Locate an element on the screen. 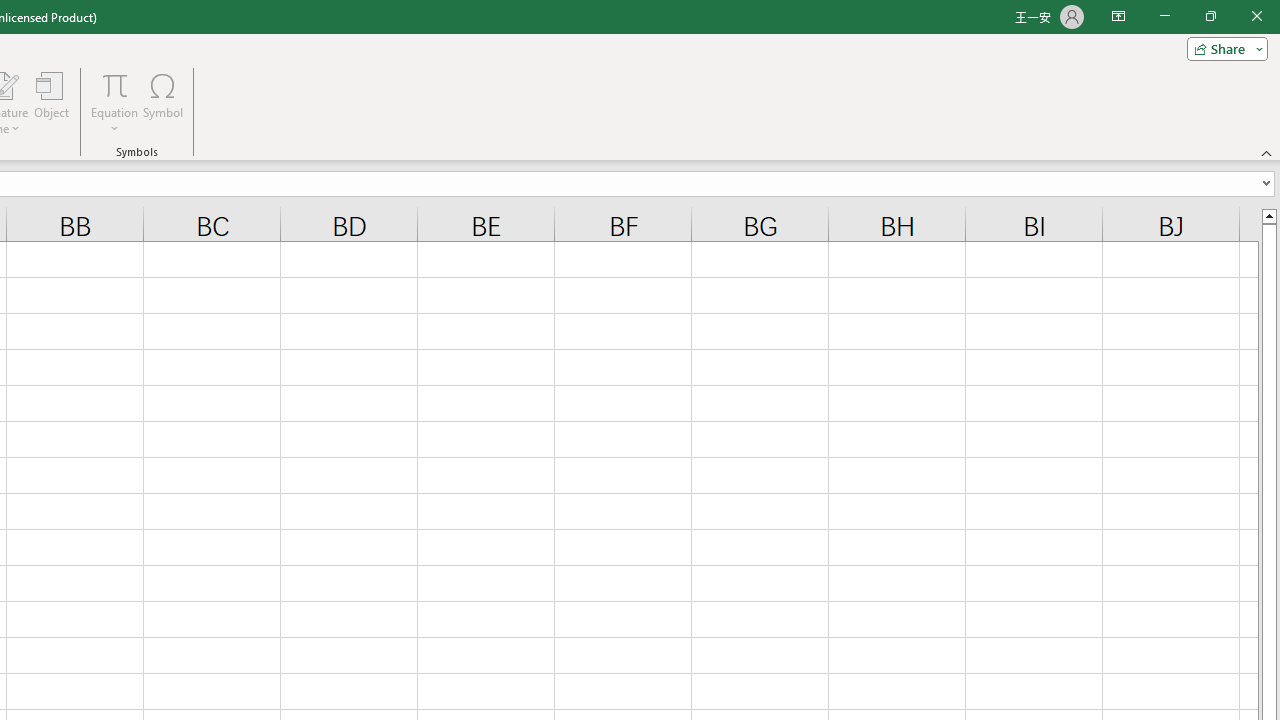 This screenshot has height=720, width=1280. Ribbon Display Options is located at coordinates (1118, 16).